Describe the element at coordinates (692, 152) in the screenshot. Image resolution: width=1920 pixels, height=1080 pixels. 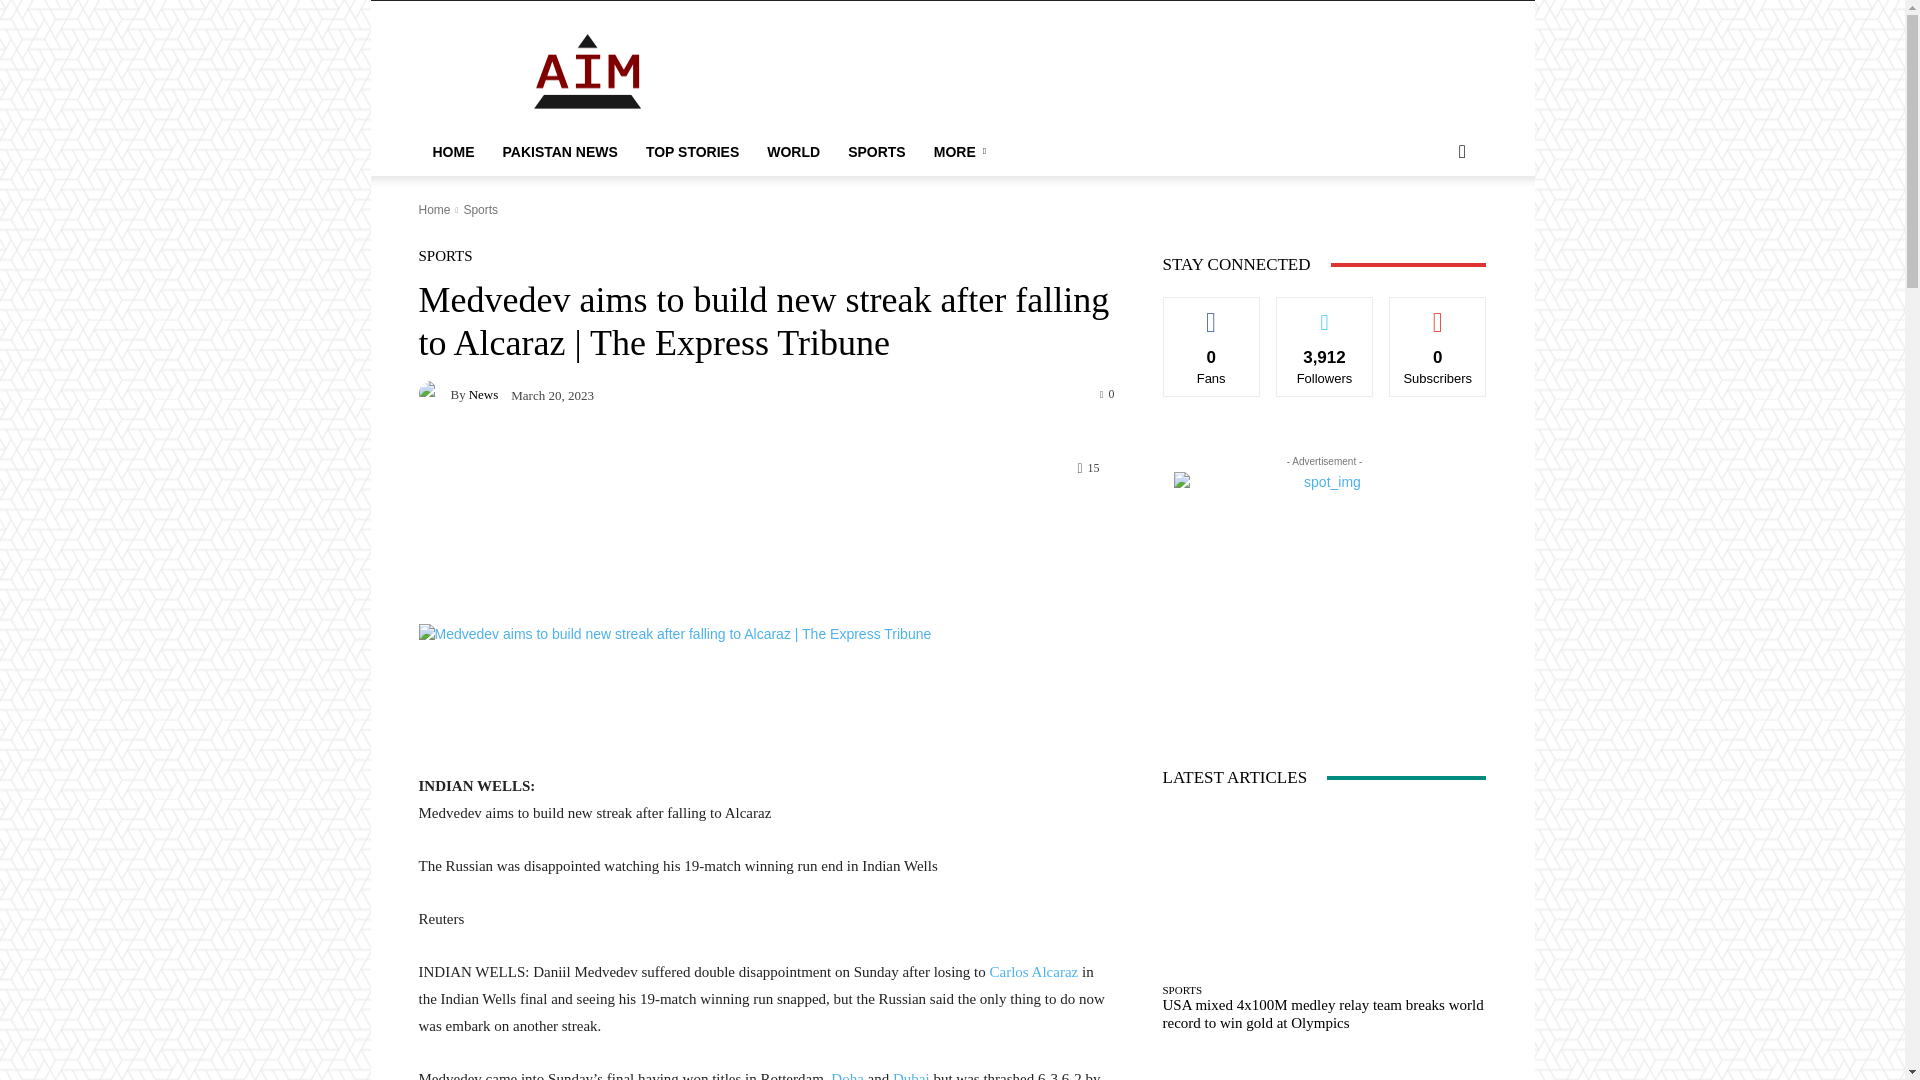
I see `TOP STORIES` at that location.